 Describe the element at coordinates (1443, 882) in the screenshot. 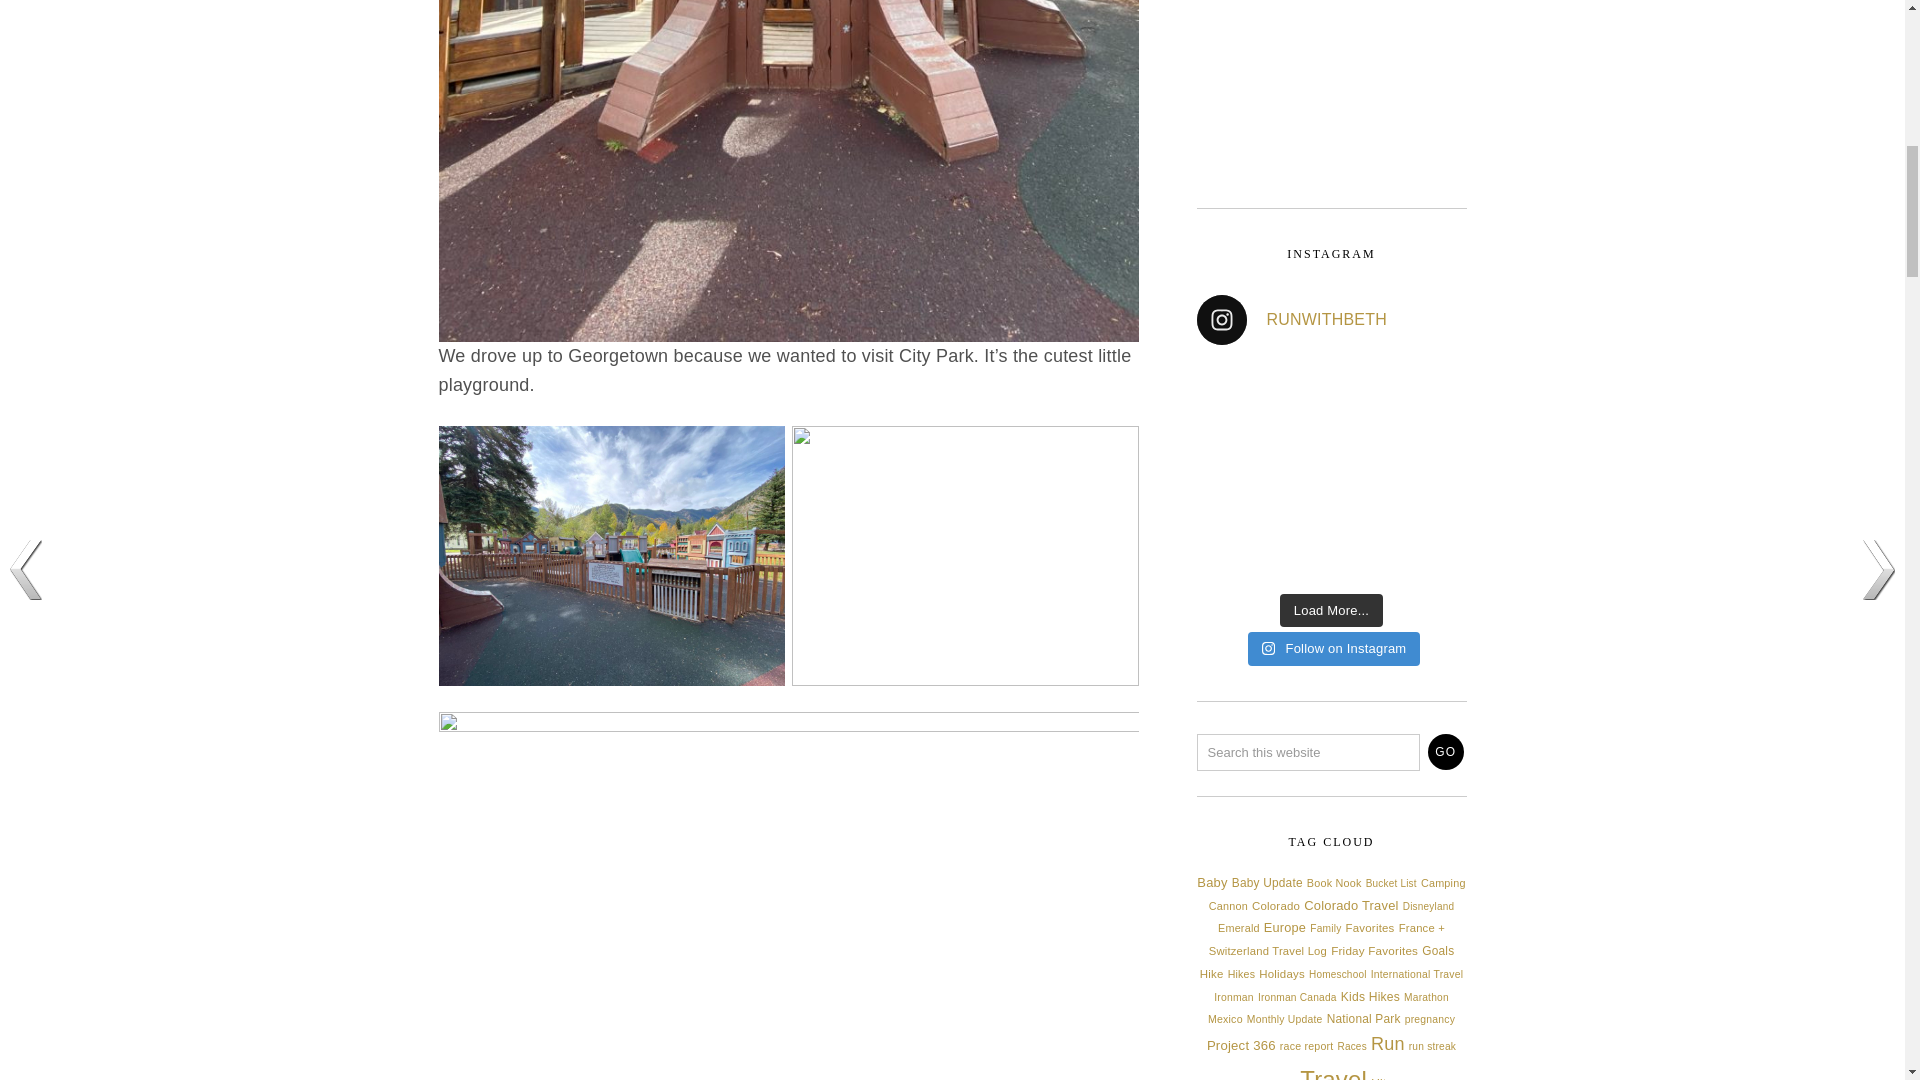

I see `8 topics` at that location.